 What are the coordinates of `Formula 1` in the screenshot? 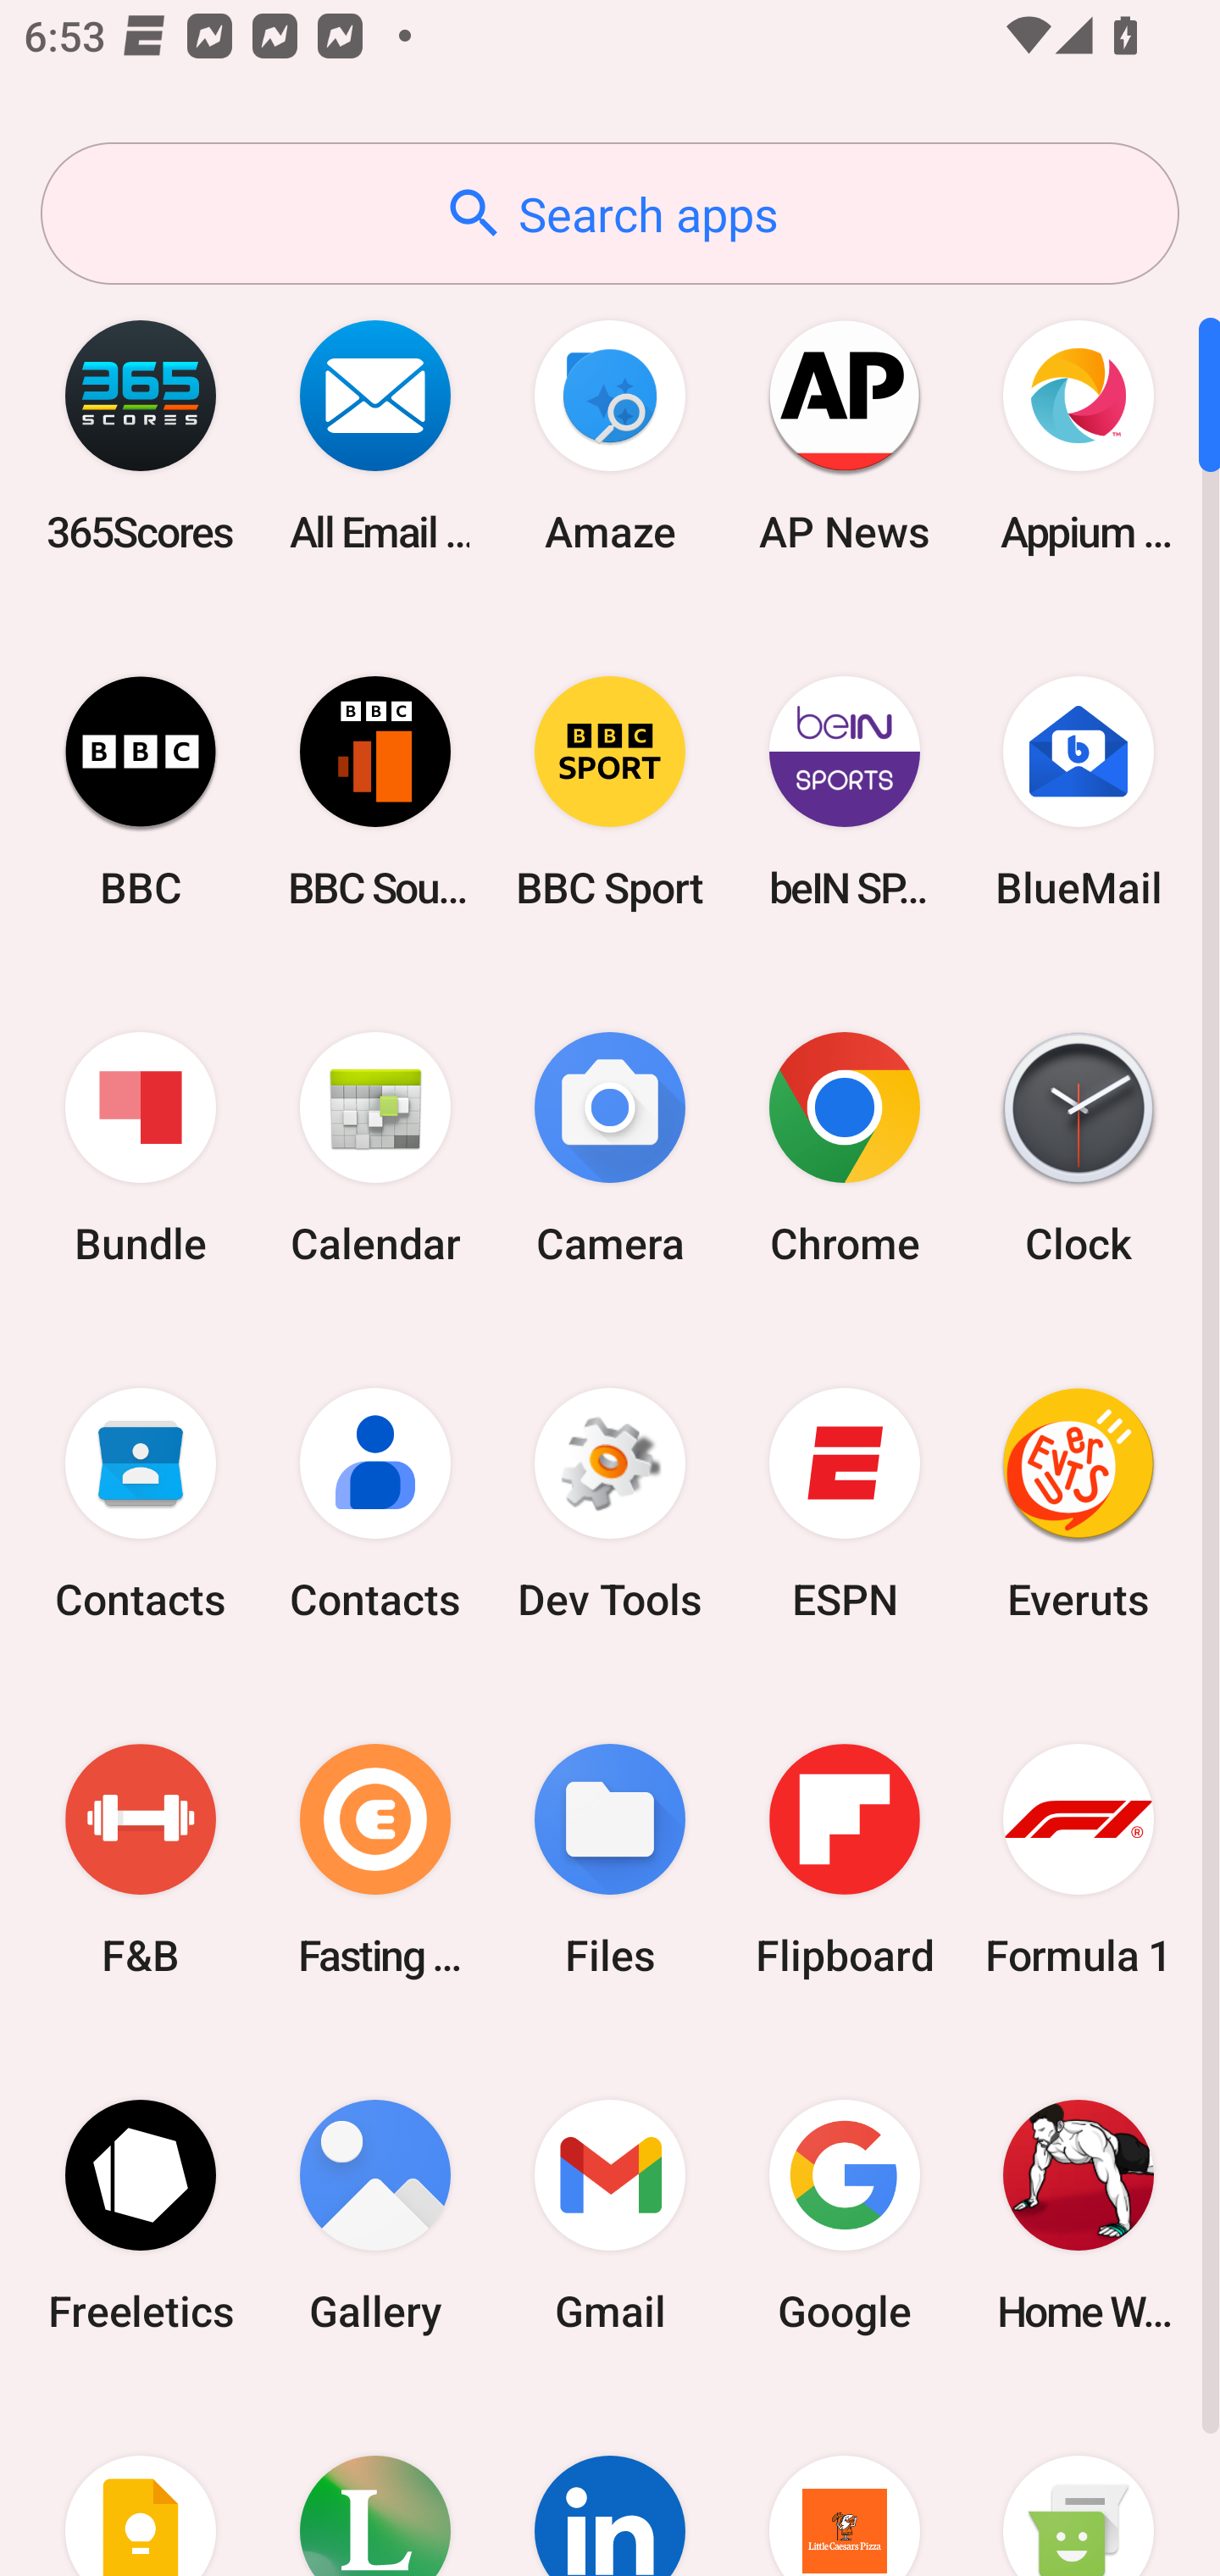 It's located at (1079, 1859).